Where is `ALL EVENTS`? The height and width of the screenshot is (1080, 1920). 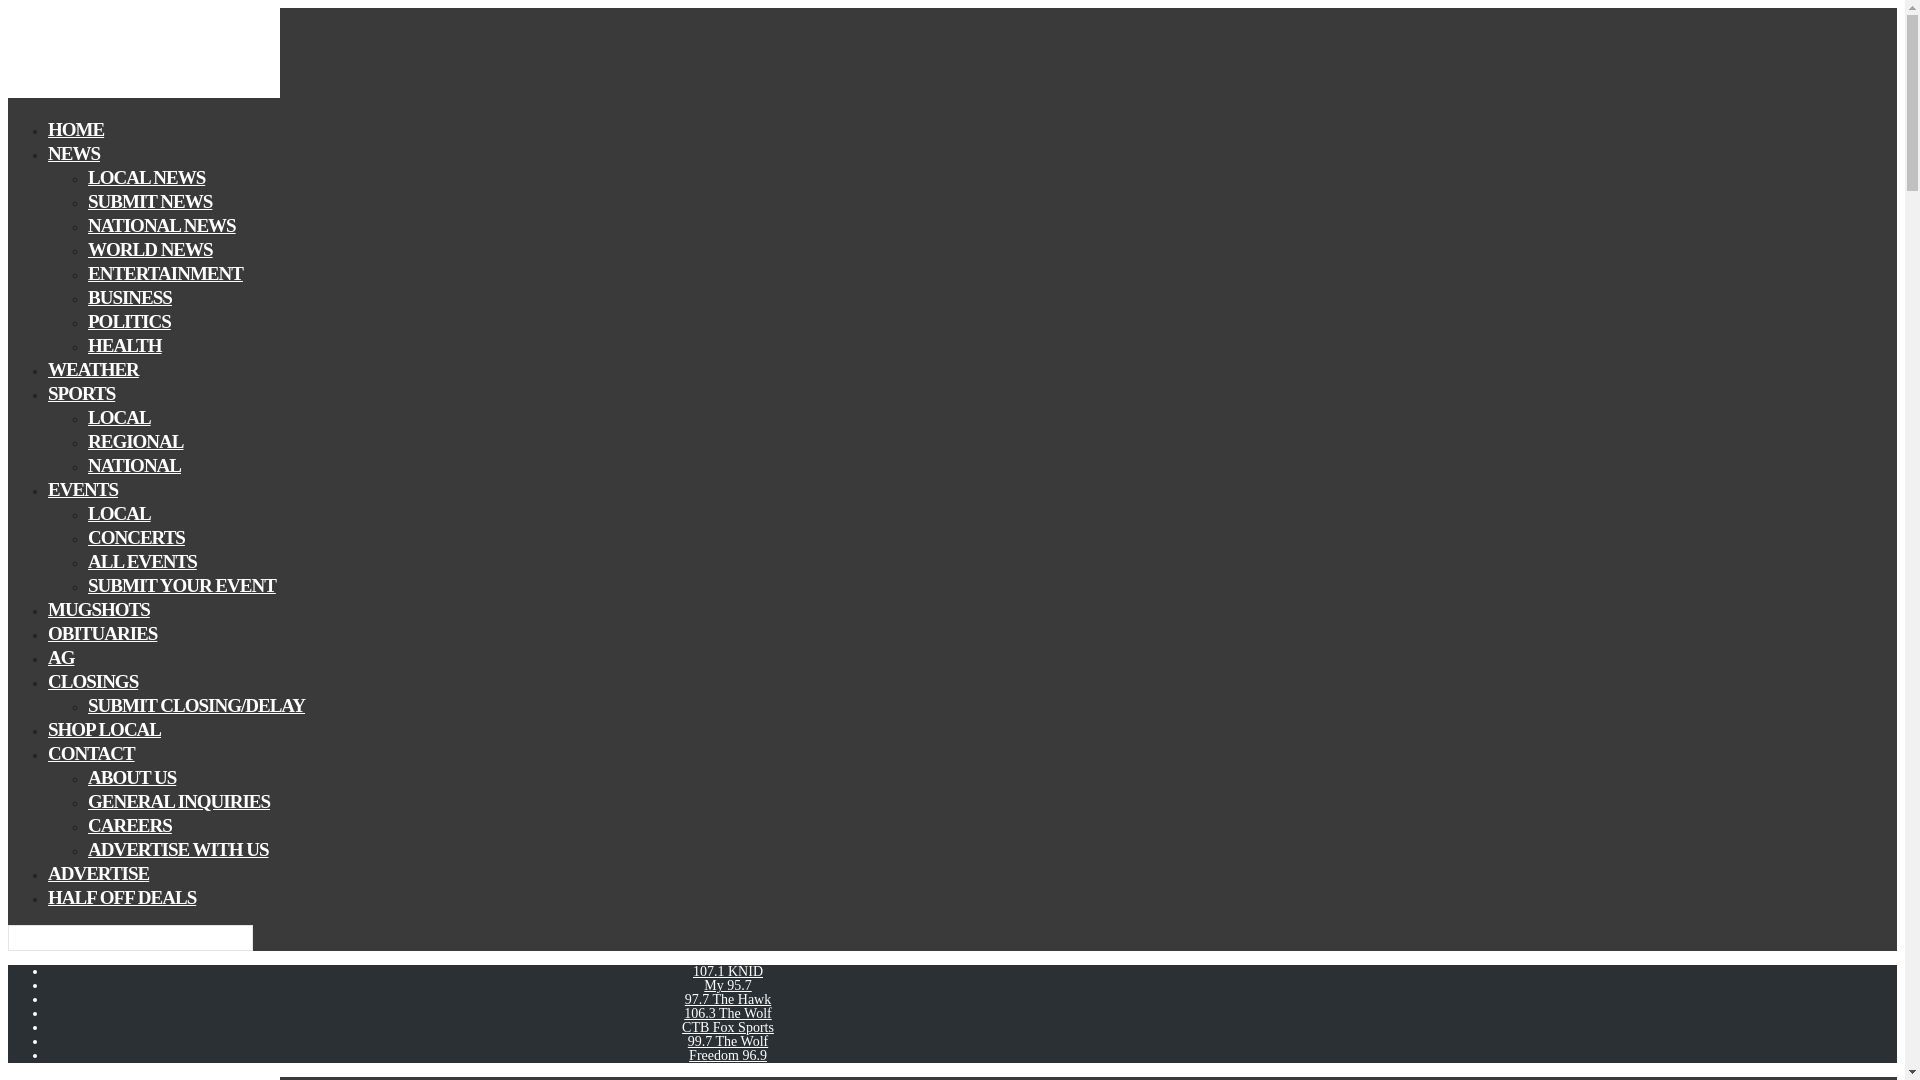
ALL EVENTS is located at coordinates (142, 560).